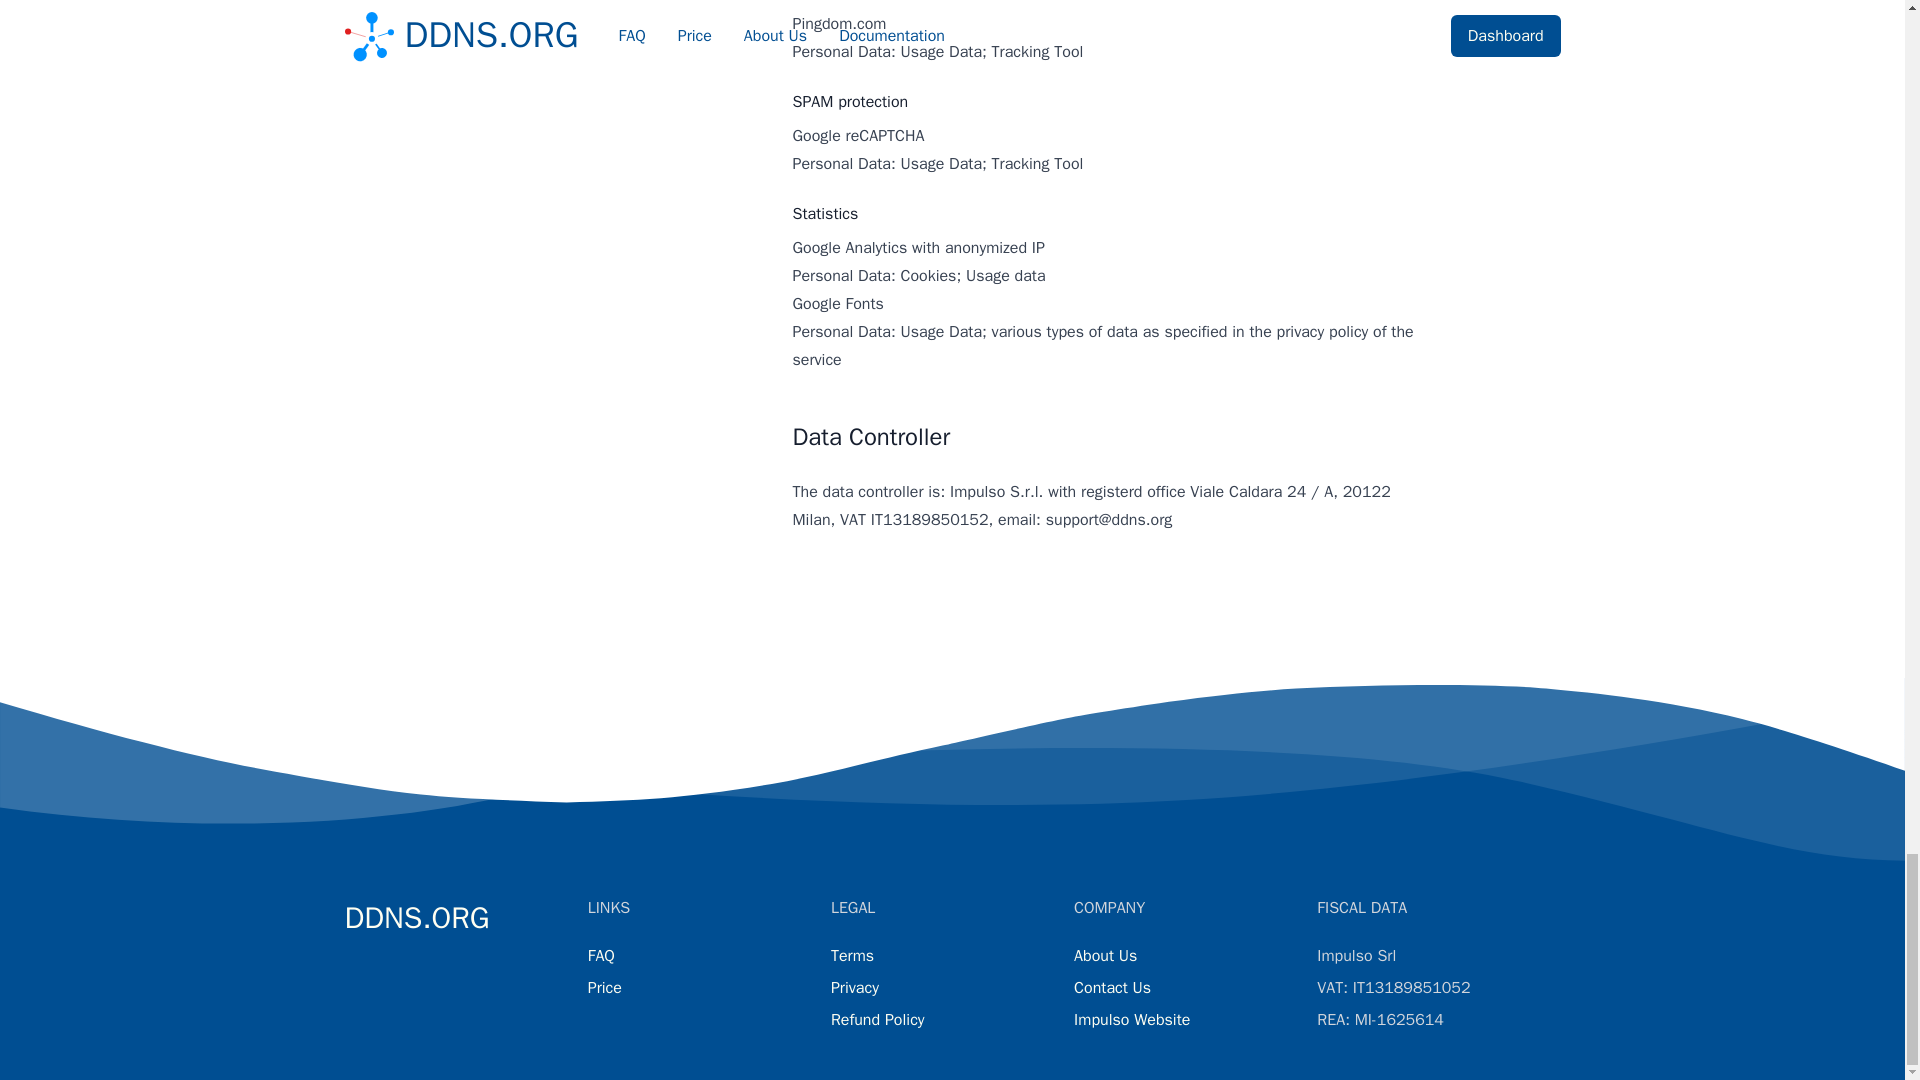  I want to click on FAQ, so click(600, 956).